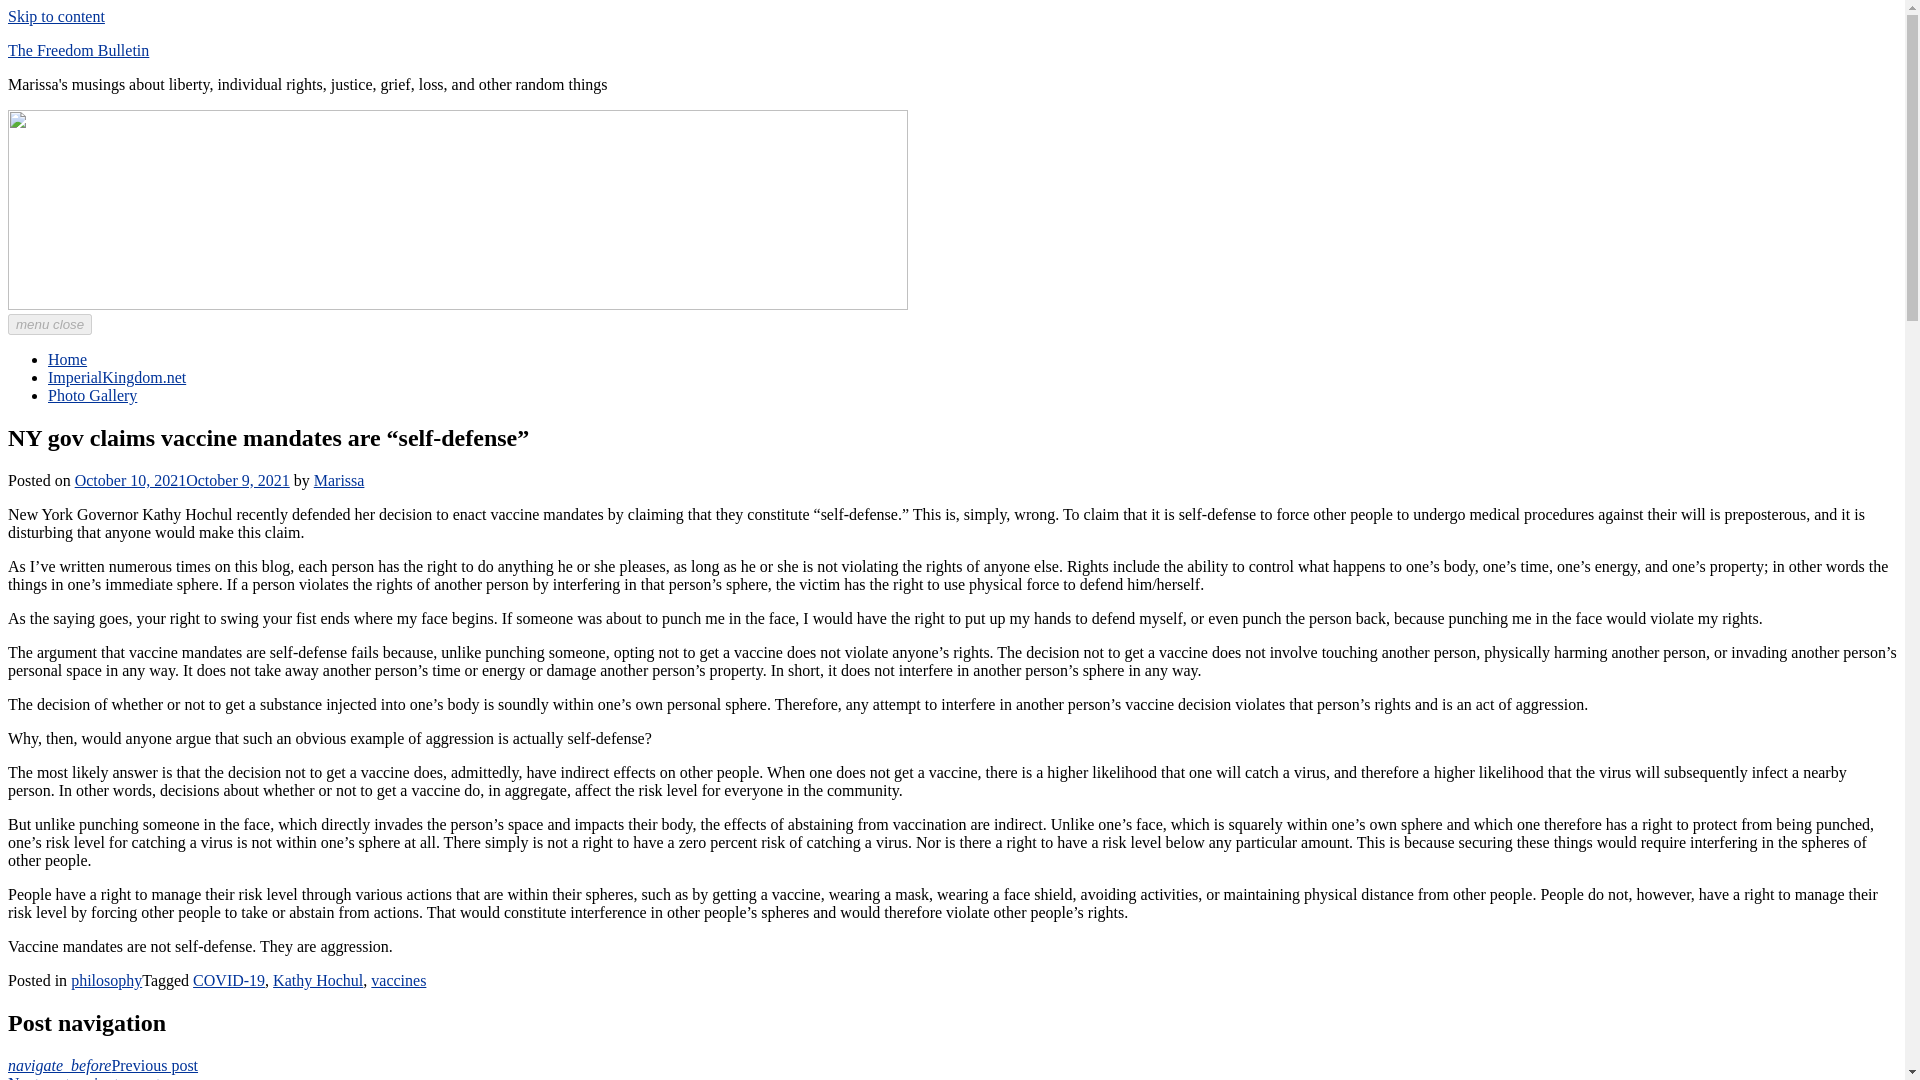  I want to click on menu close, so click(50, 324).